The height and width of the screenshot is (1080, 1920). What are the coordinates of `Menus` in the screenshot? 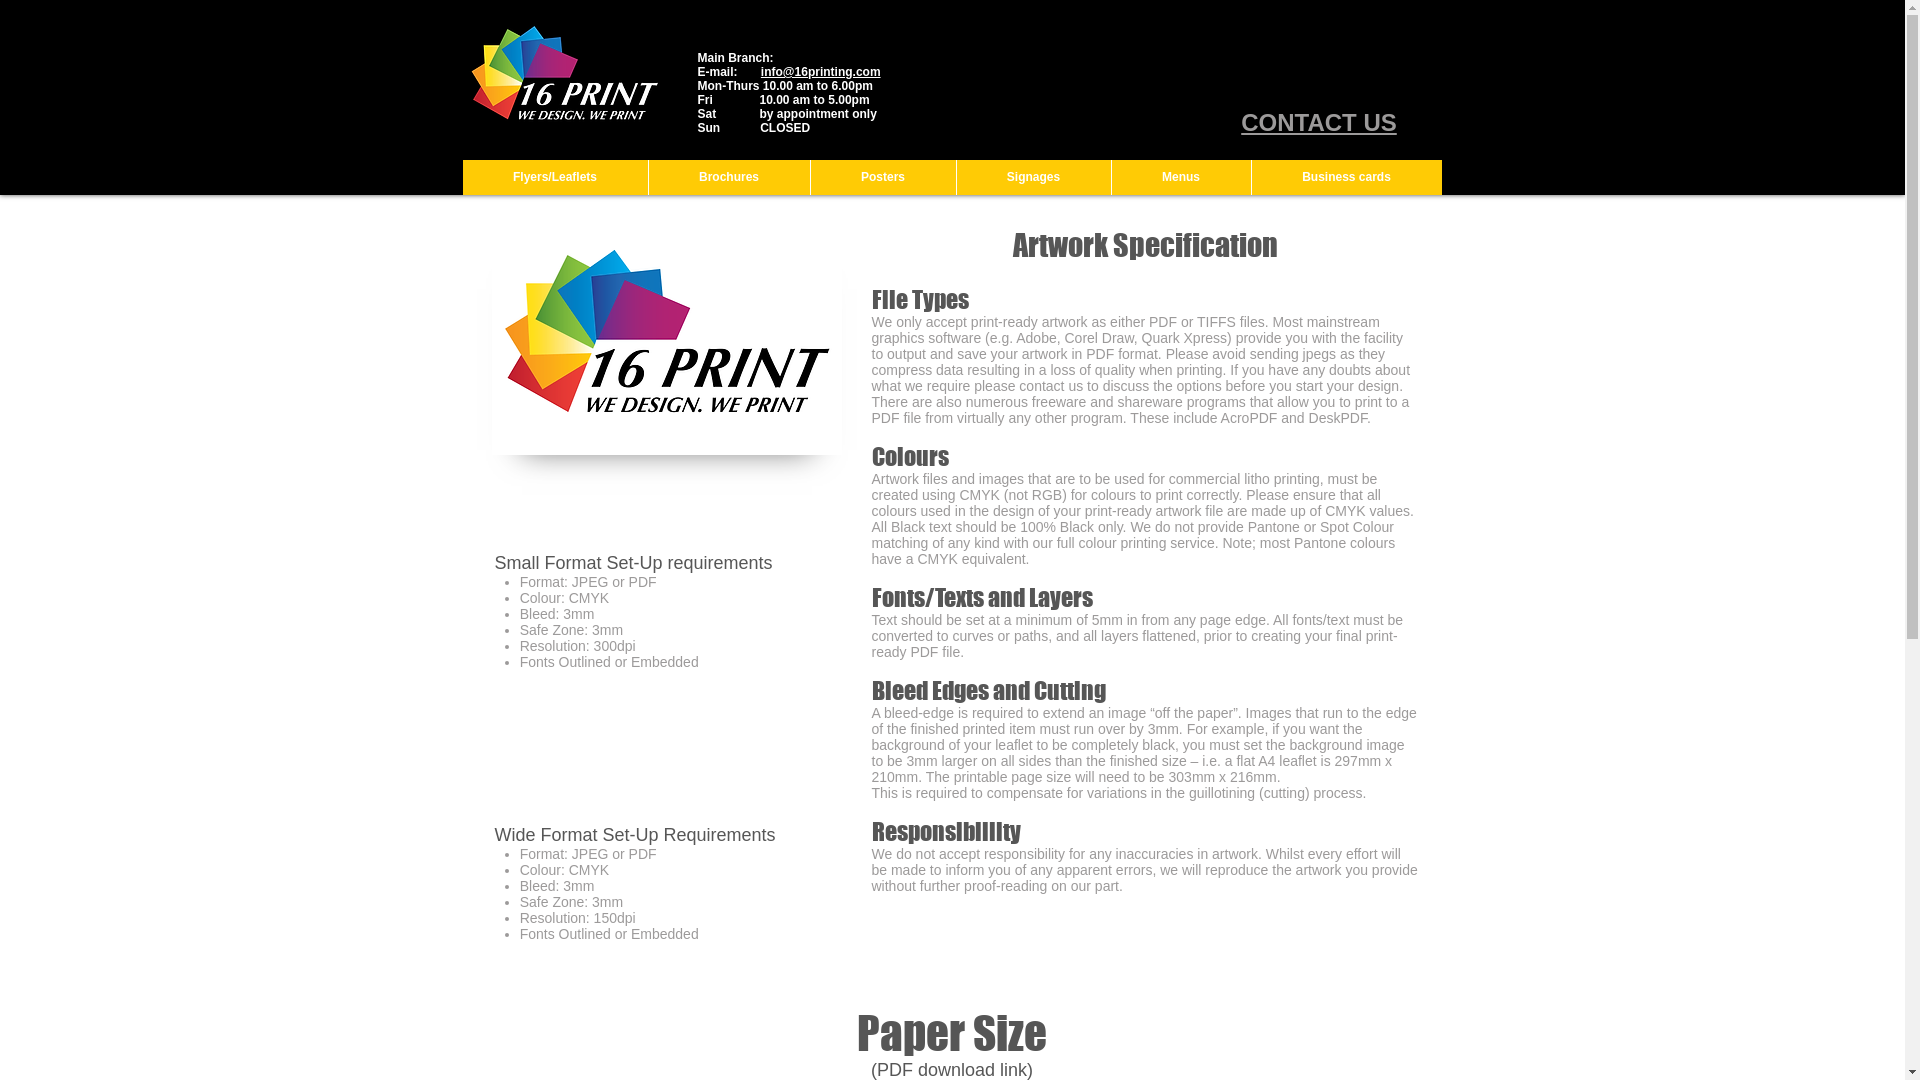 It's located at (1180, 178).